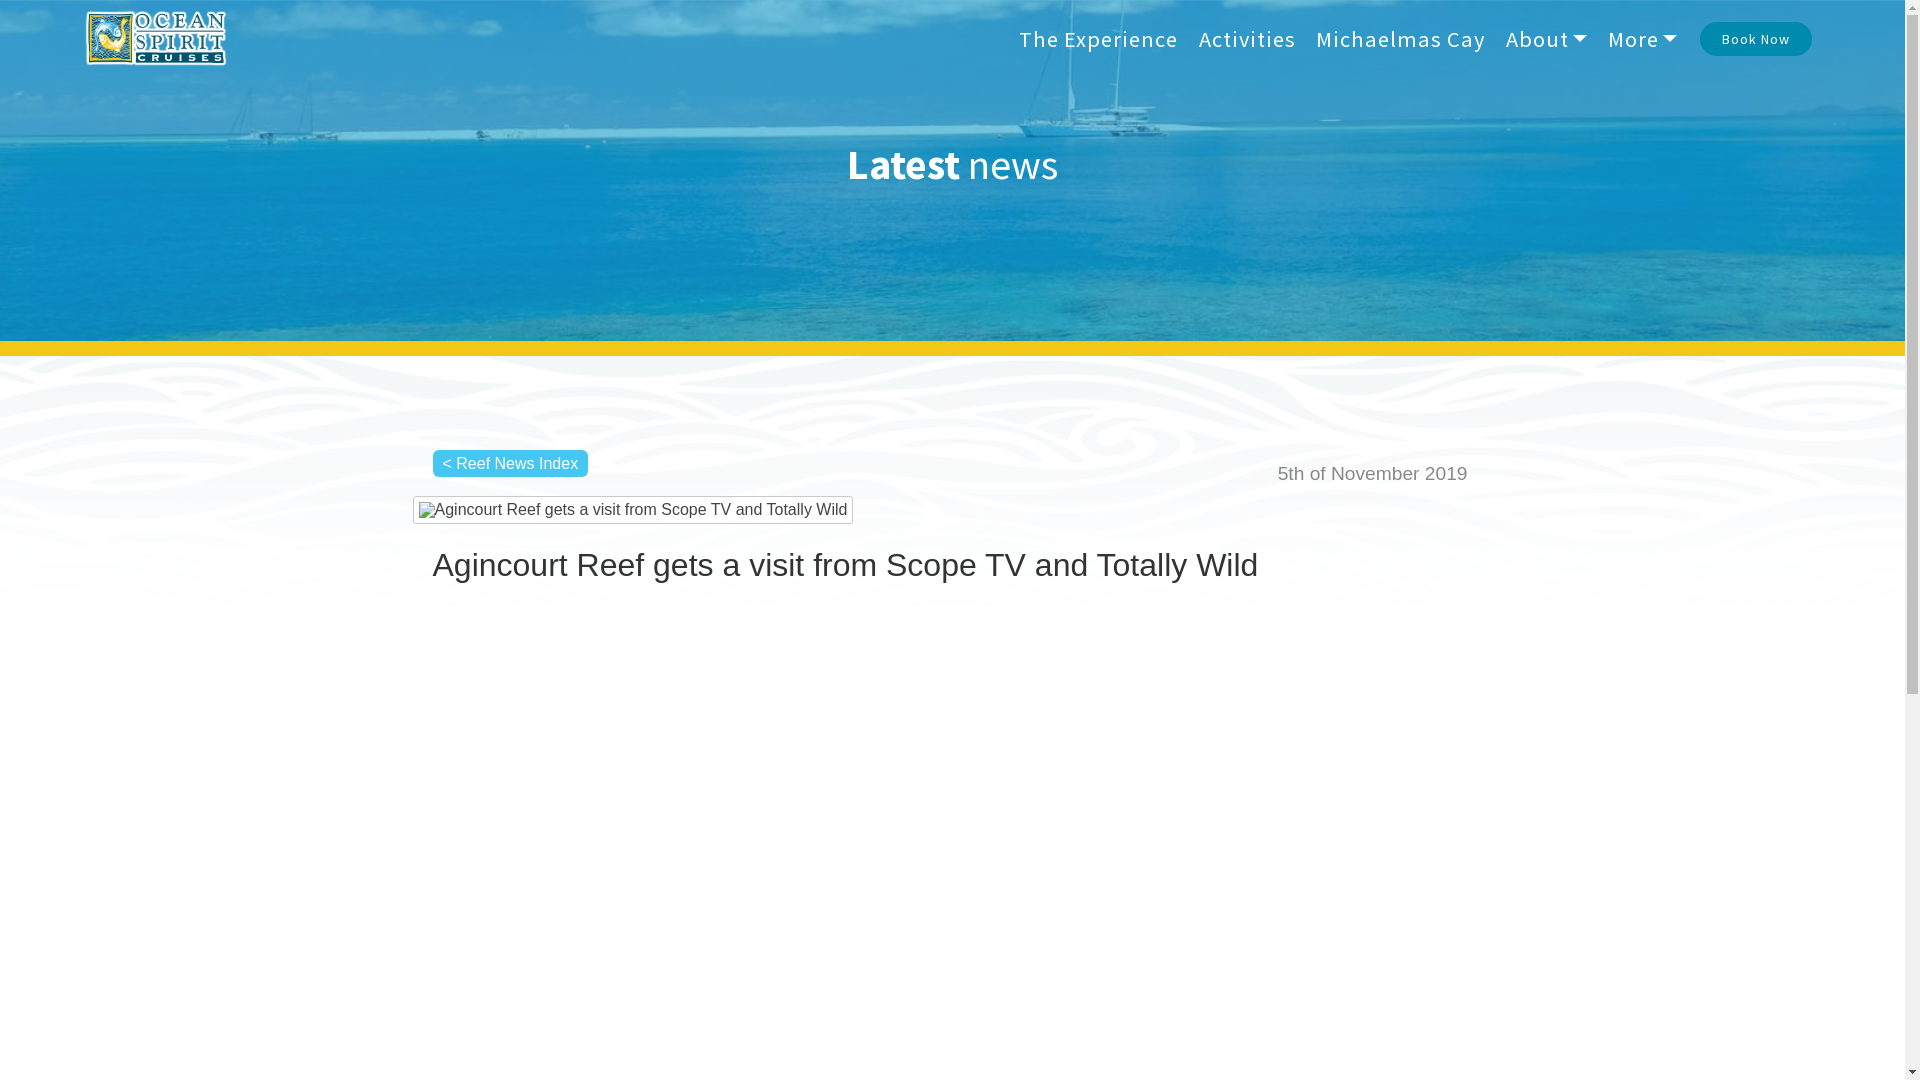  What do you see at coordinates (1400, 38) in the screenshot?
I see `Michaelmas Cay` at bounding box center [1400, 38].